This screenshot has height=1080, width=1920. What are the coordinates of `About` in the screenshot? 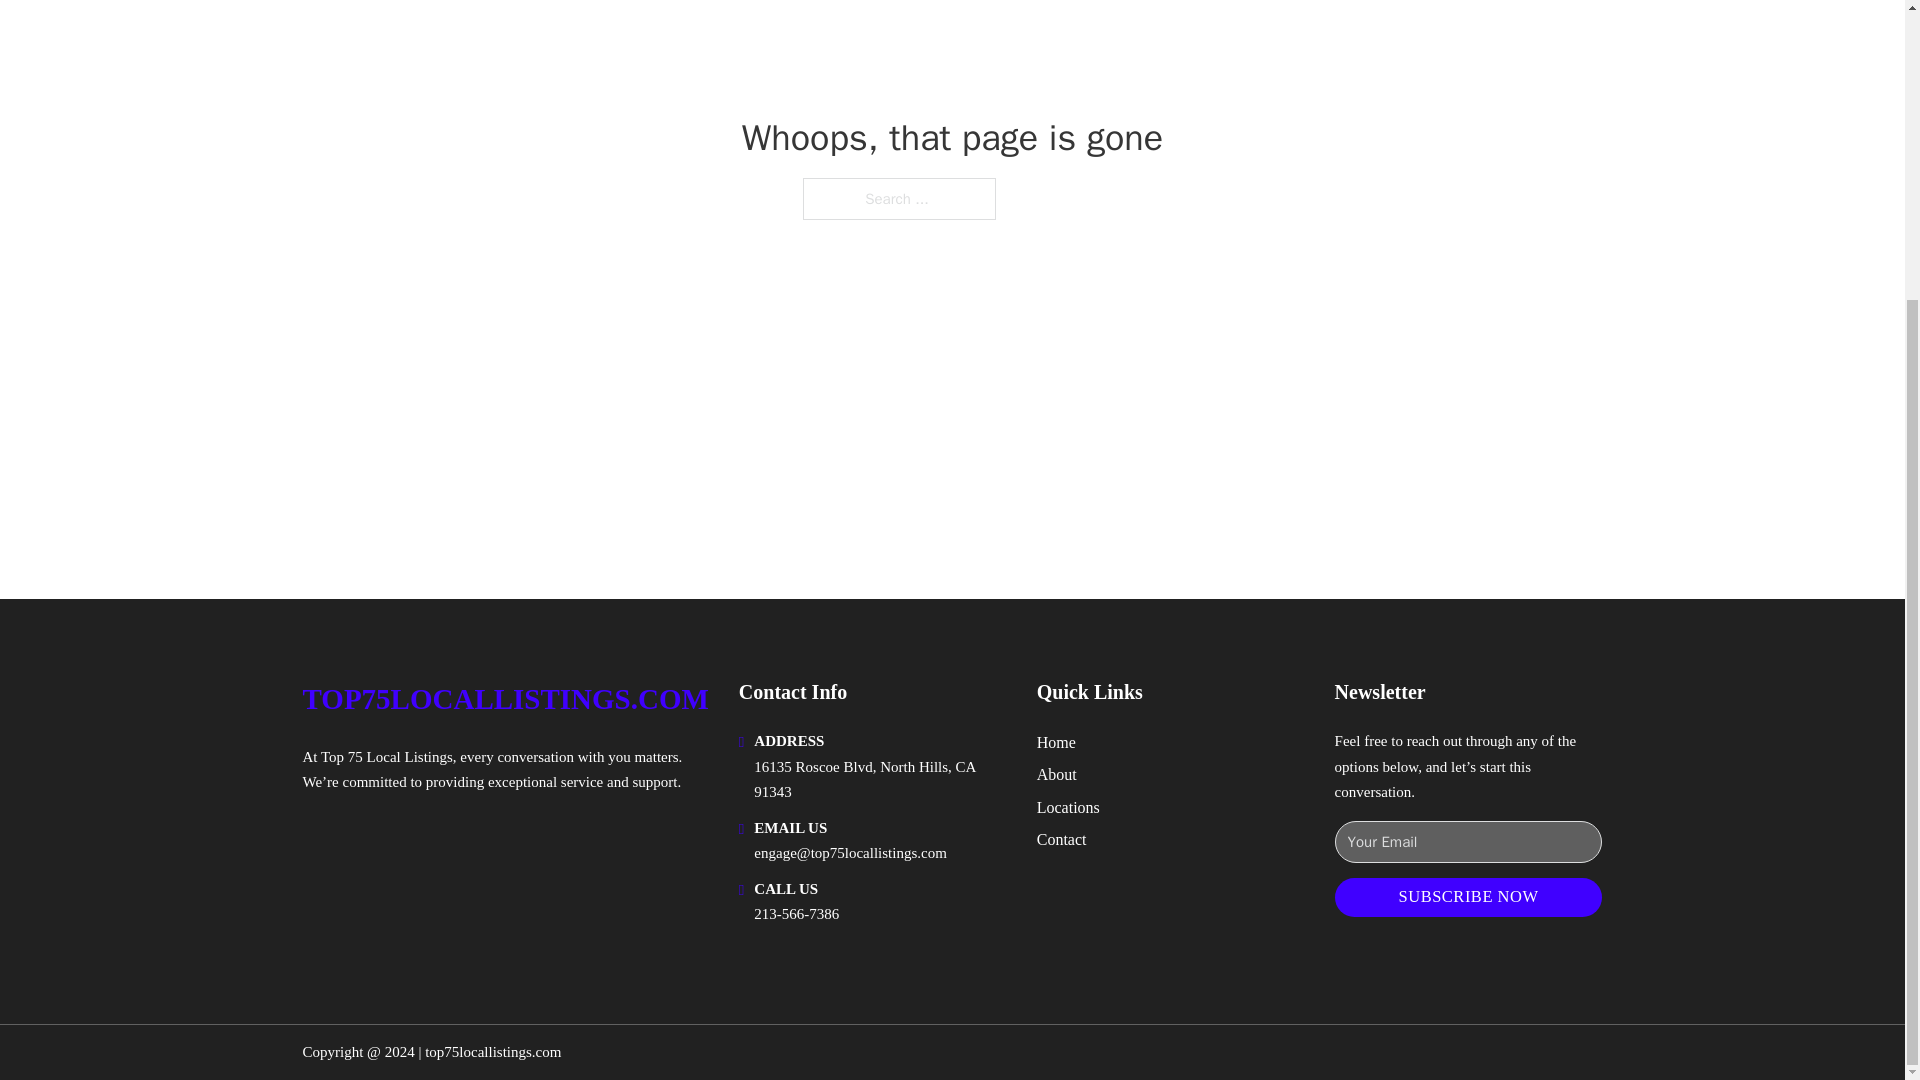 It's located at (1056, 774).